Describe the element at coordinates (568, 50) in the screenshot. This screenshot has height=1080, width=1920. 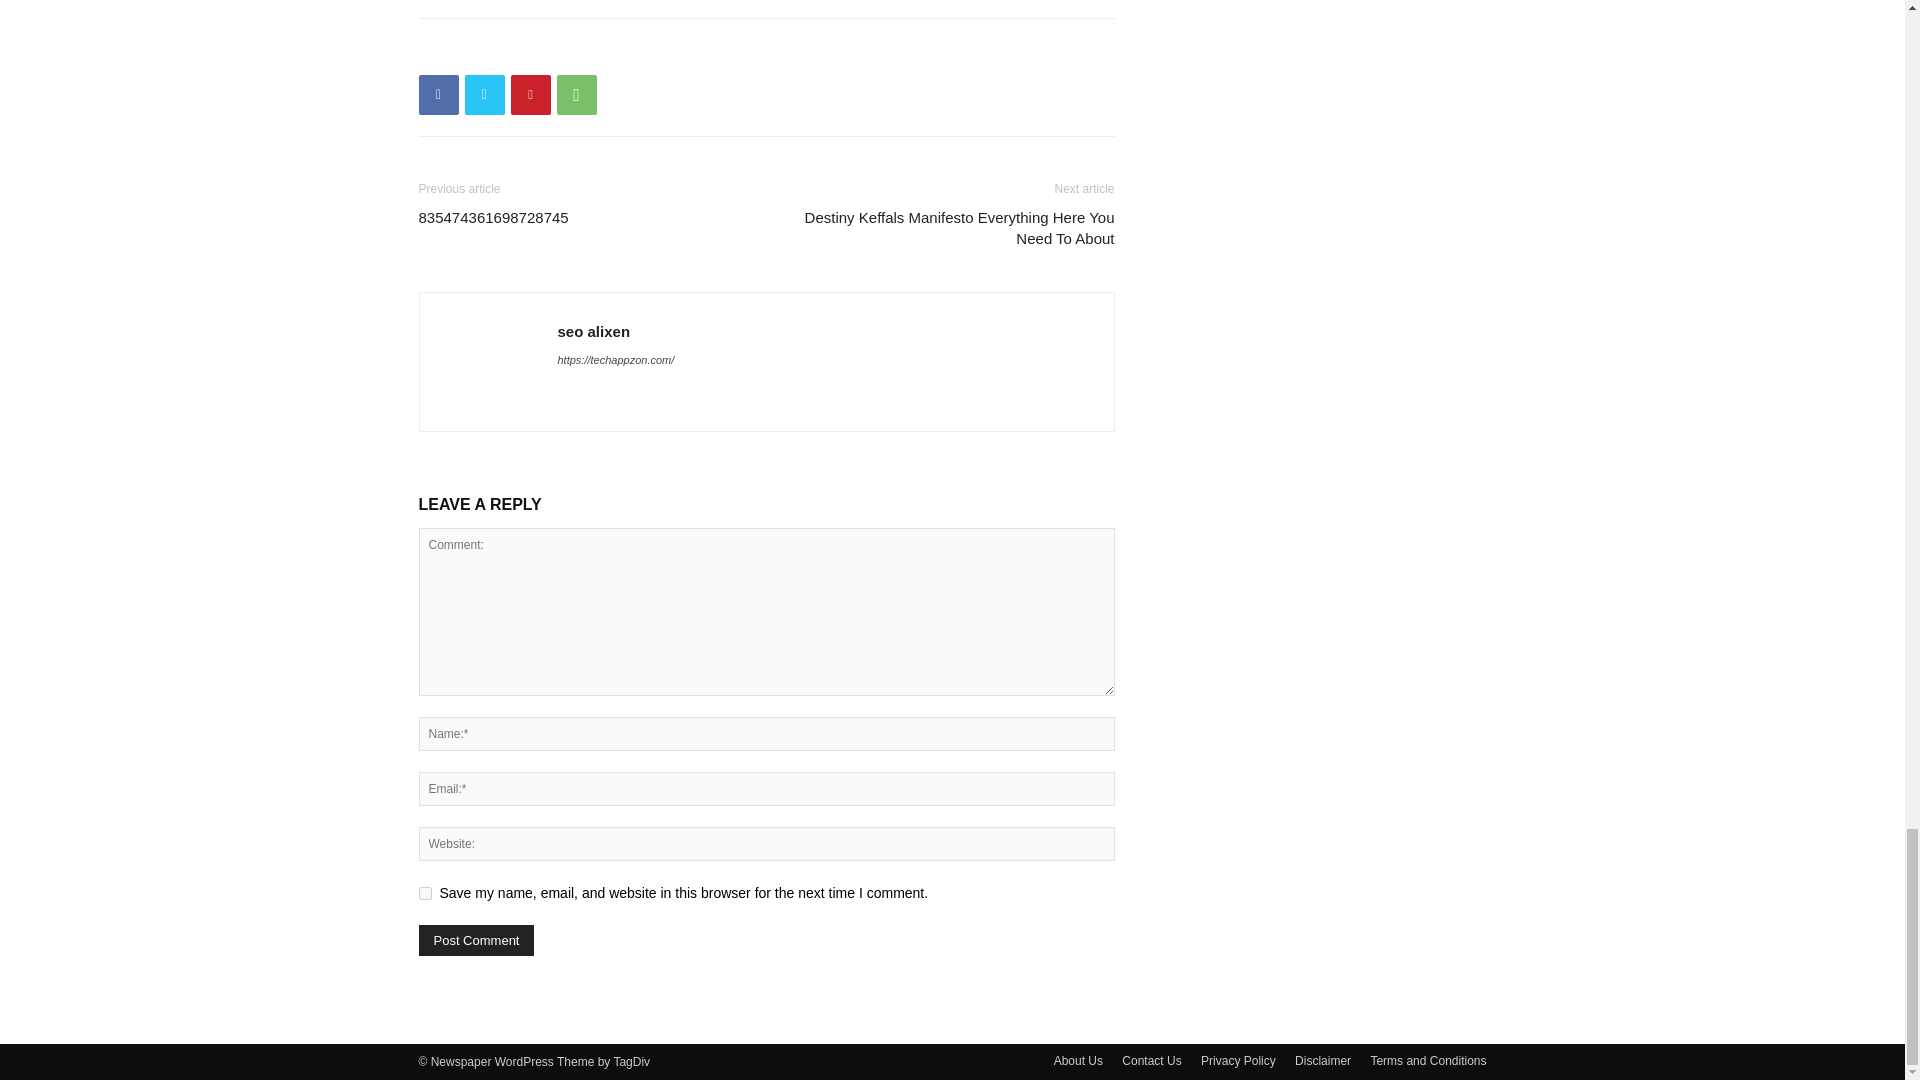
I see `bottomFacebookLike` at that location.